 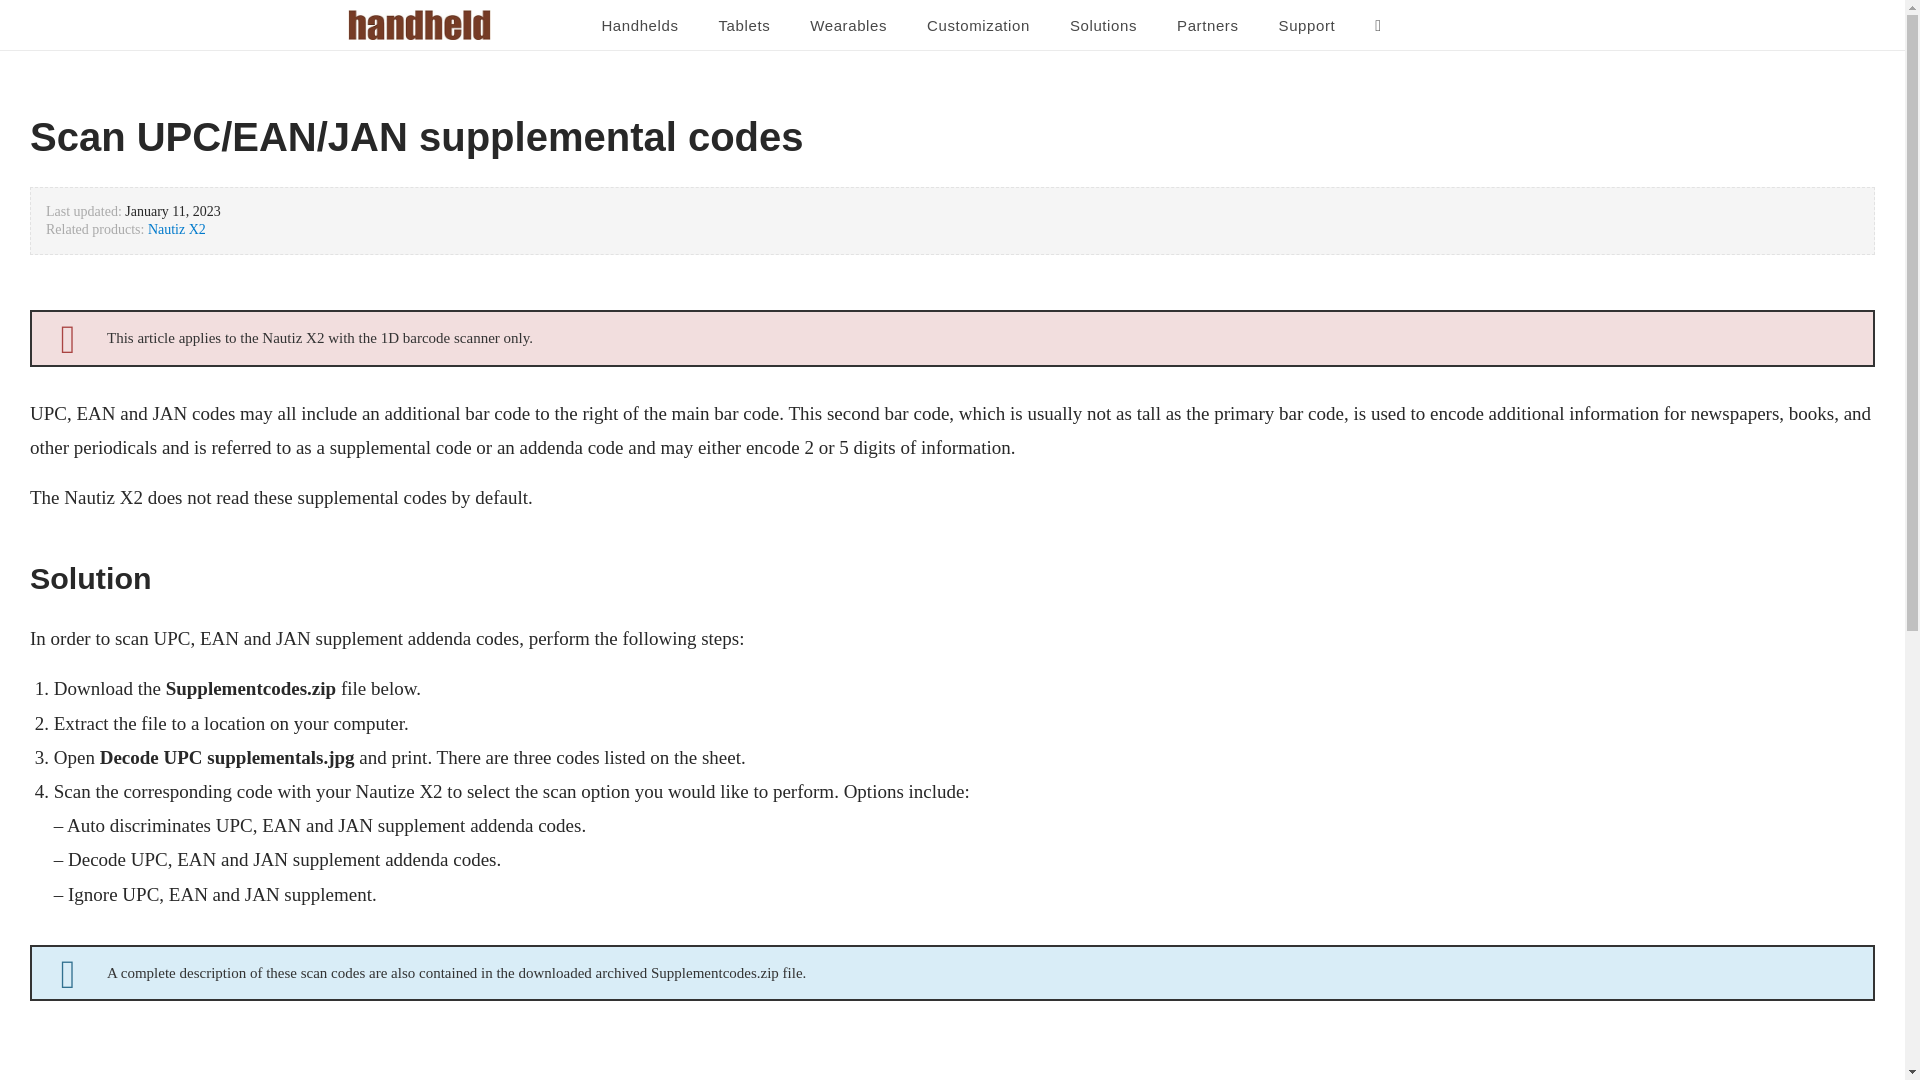 I want to click on Nautiz X2, so click(x=176, y=229).